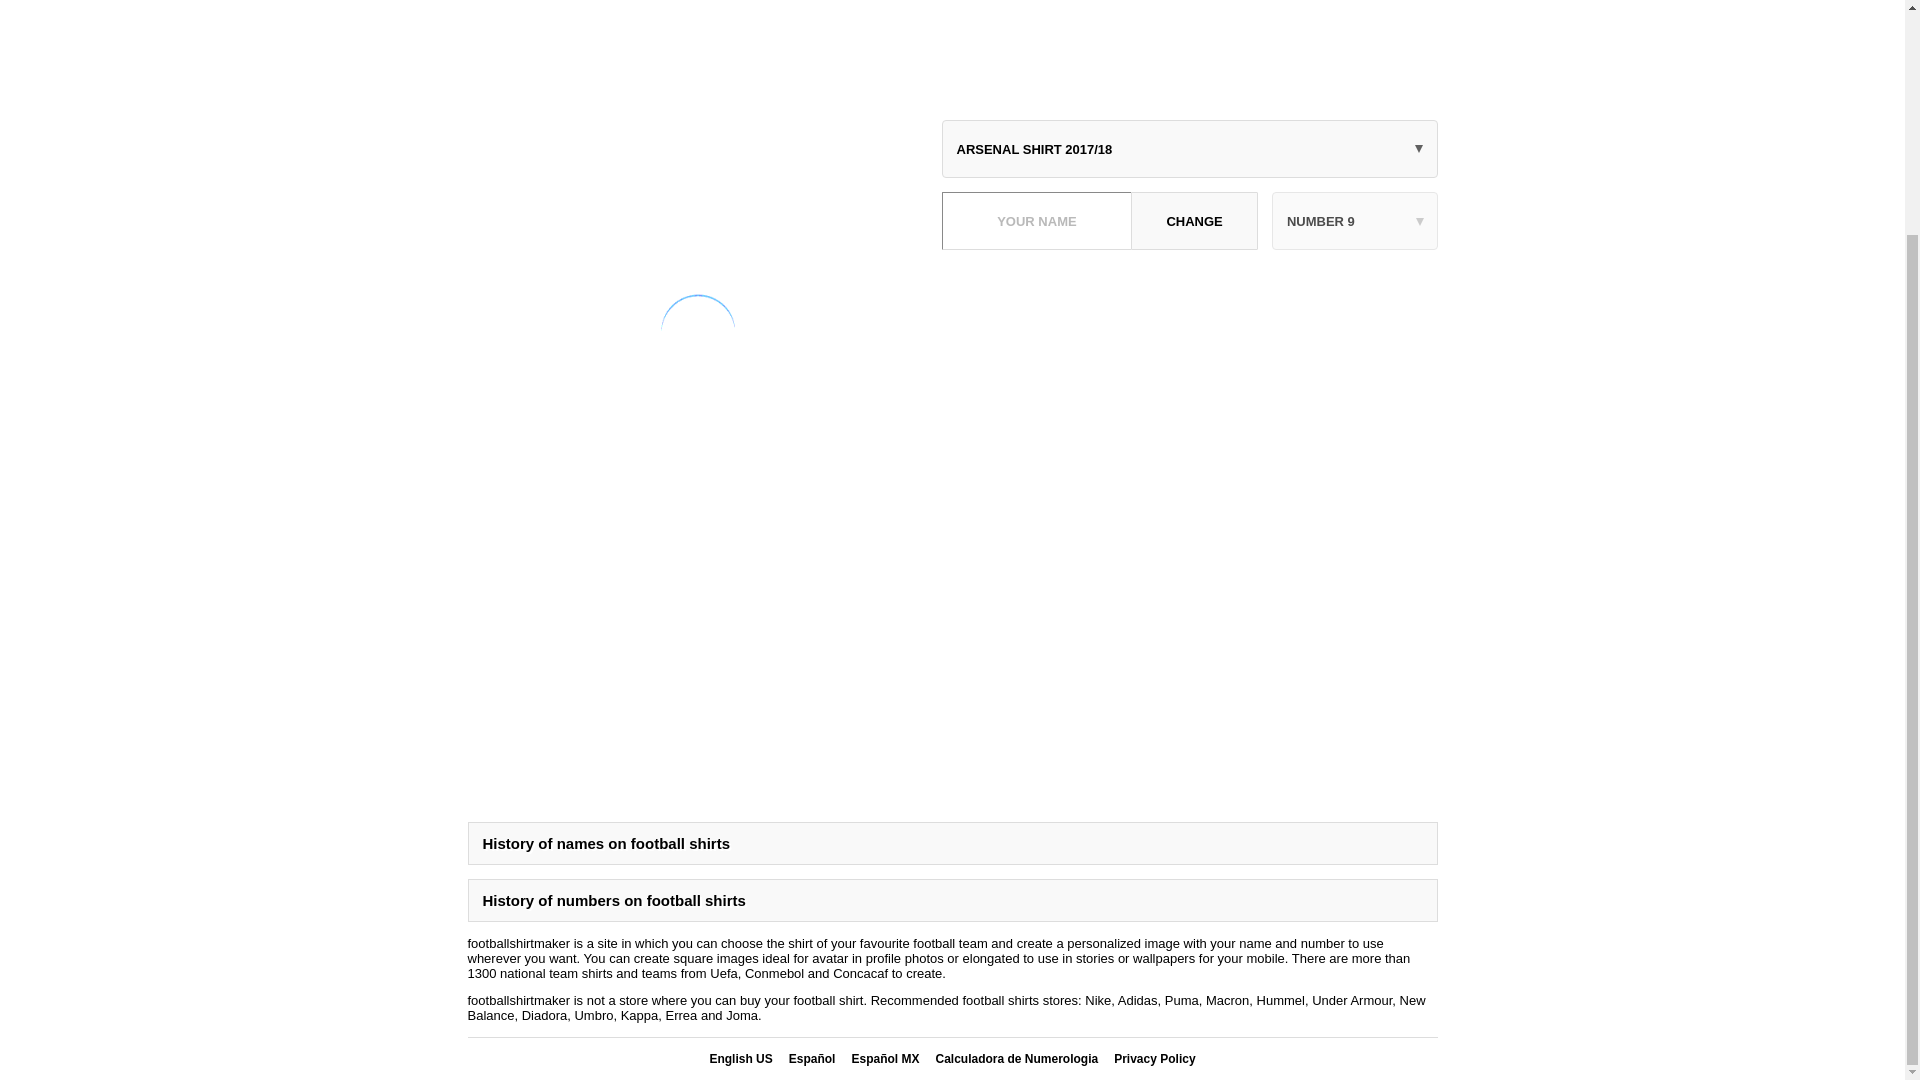 This screenshot has height=1080, width=1920. I want to click on History of numbers on football shirts, so click(953, 900).